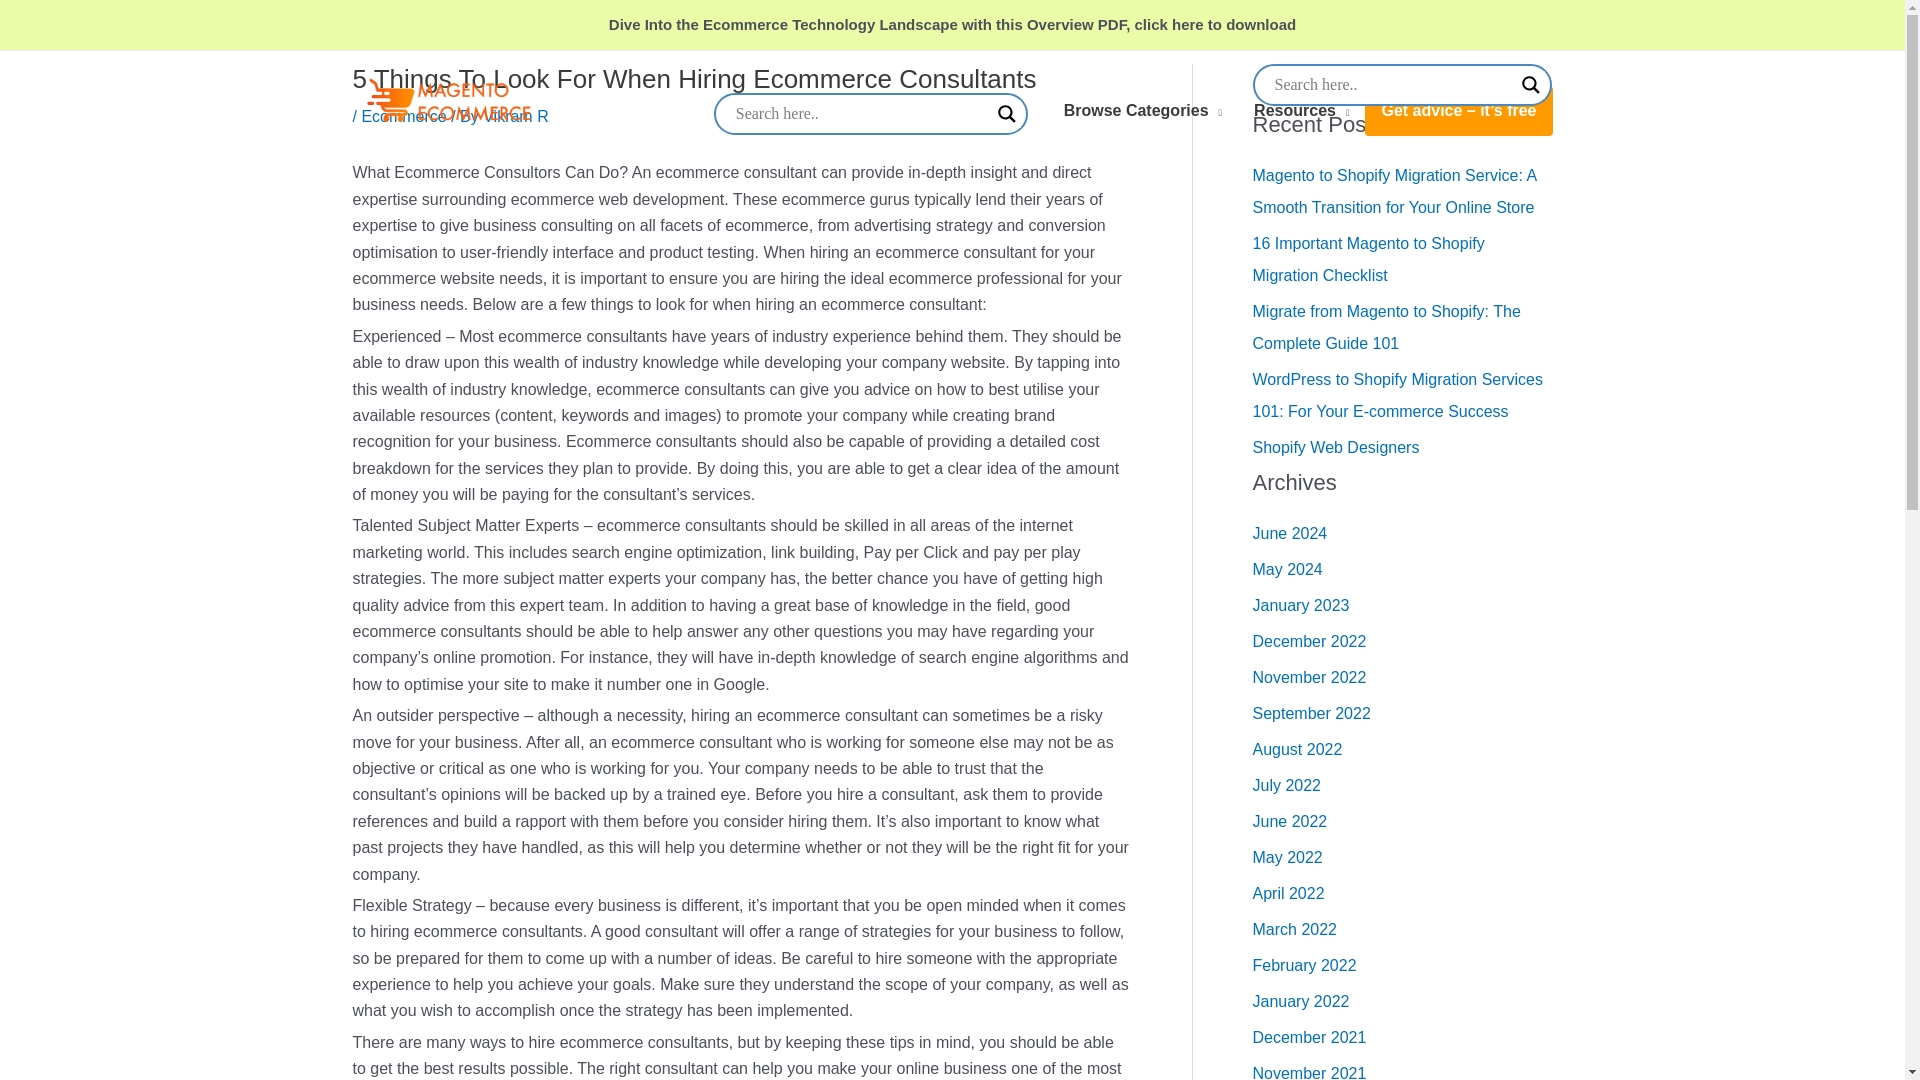 The image size is (1920, 1080). What do you see at coordinates (1334, 446) in the screenshot?
I see `Shopify Web Designers` at bounding box center [1334, 446].